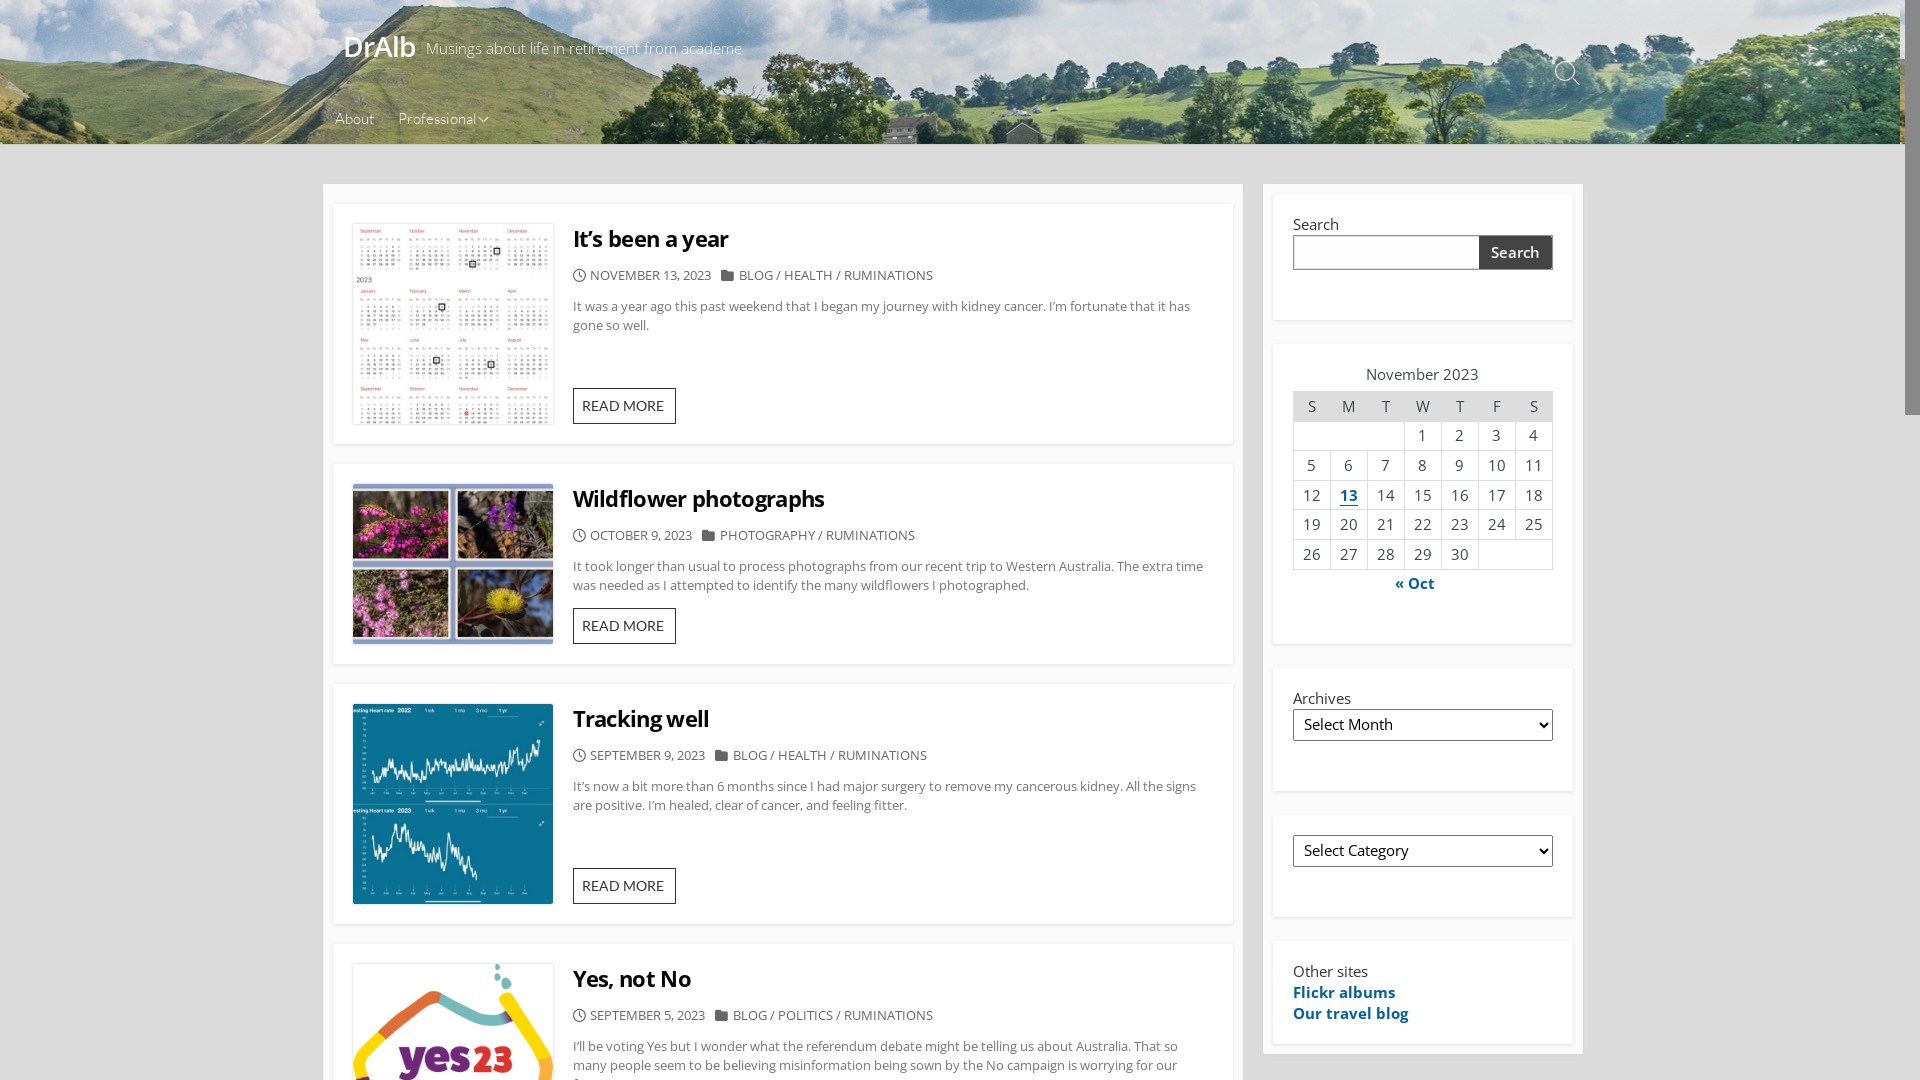 The image size is (1920, 1080). What do you see at coordinates (888, 1015) in the screenshot?
I see `RUMINATIONS` at bounding box center [888, 1015].